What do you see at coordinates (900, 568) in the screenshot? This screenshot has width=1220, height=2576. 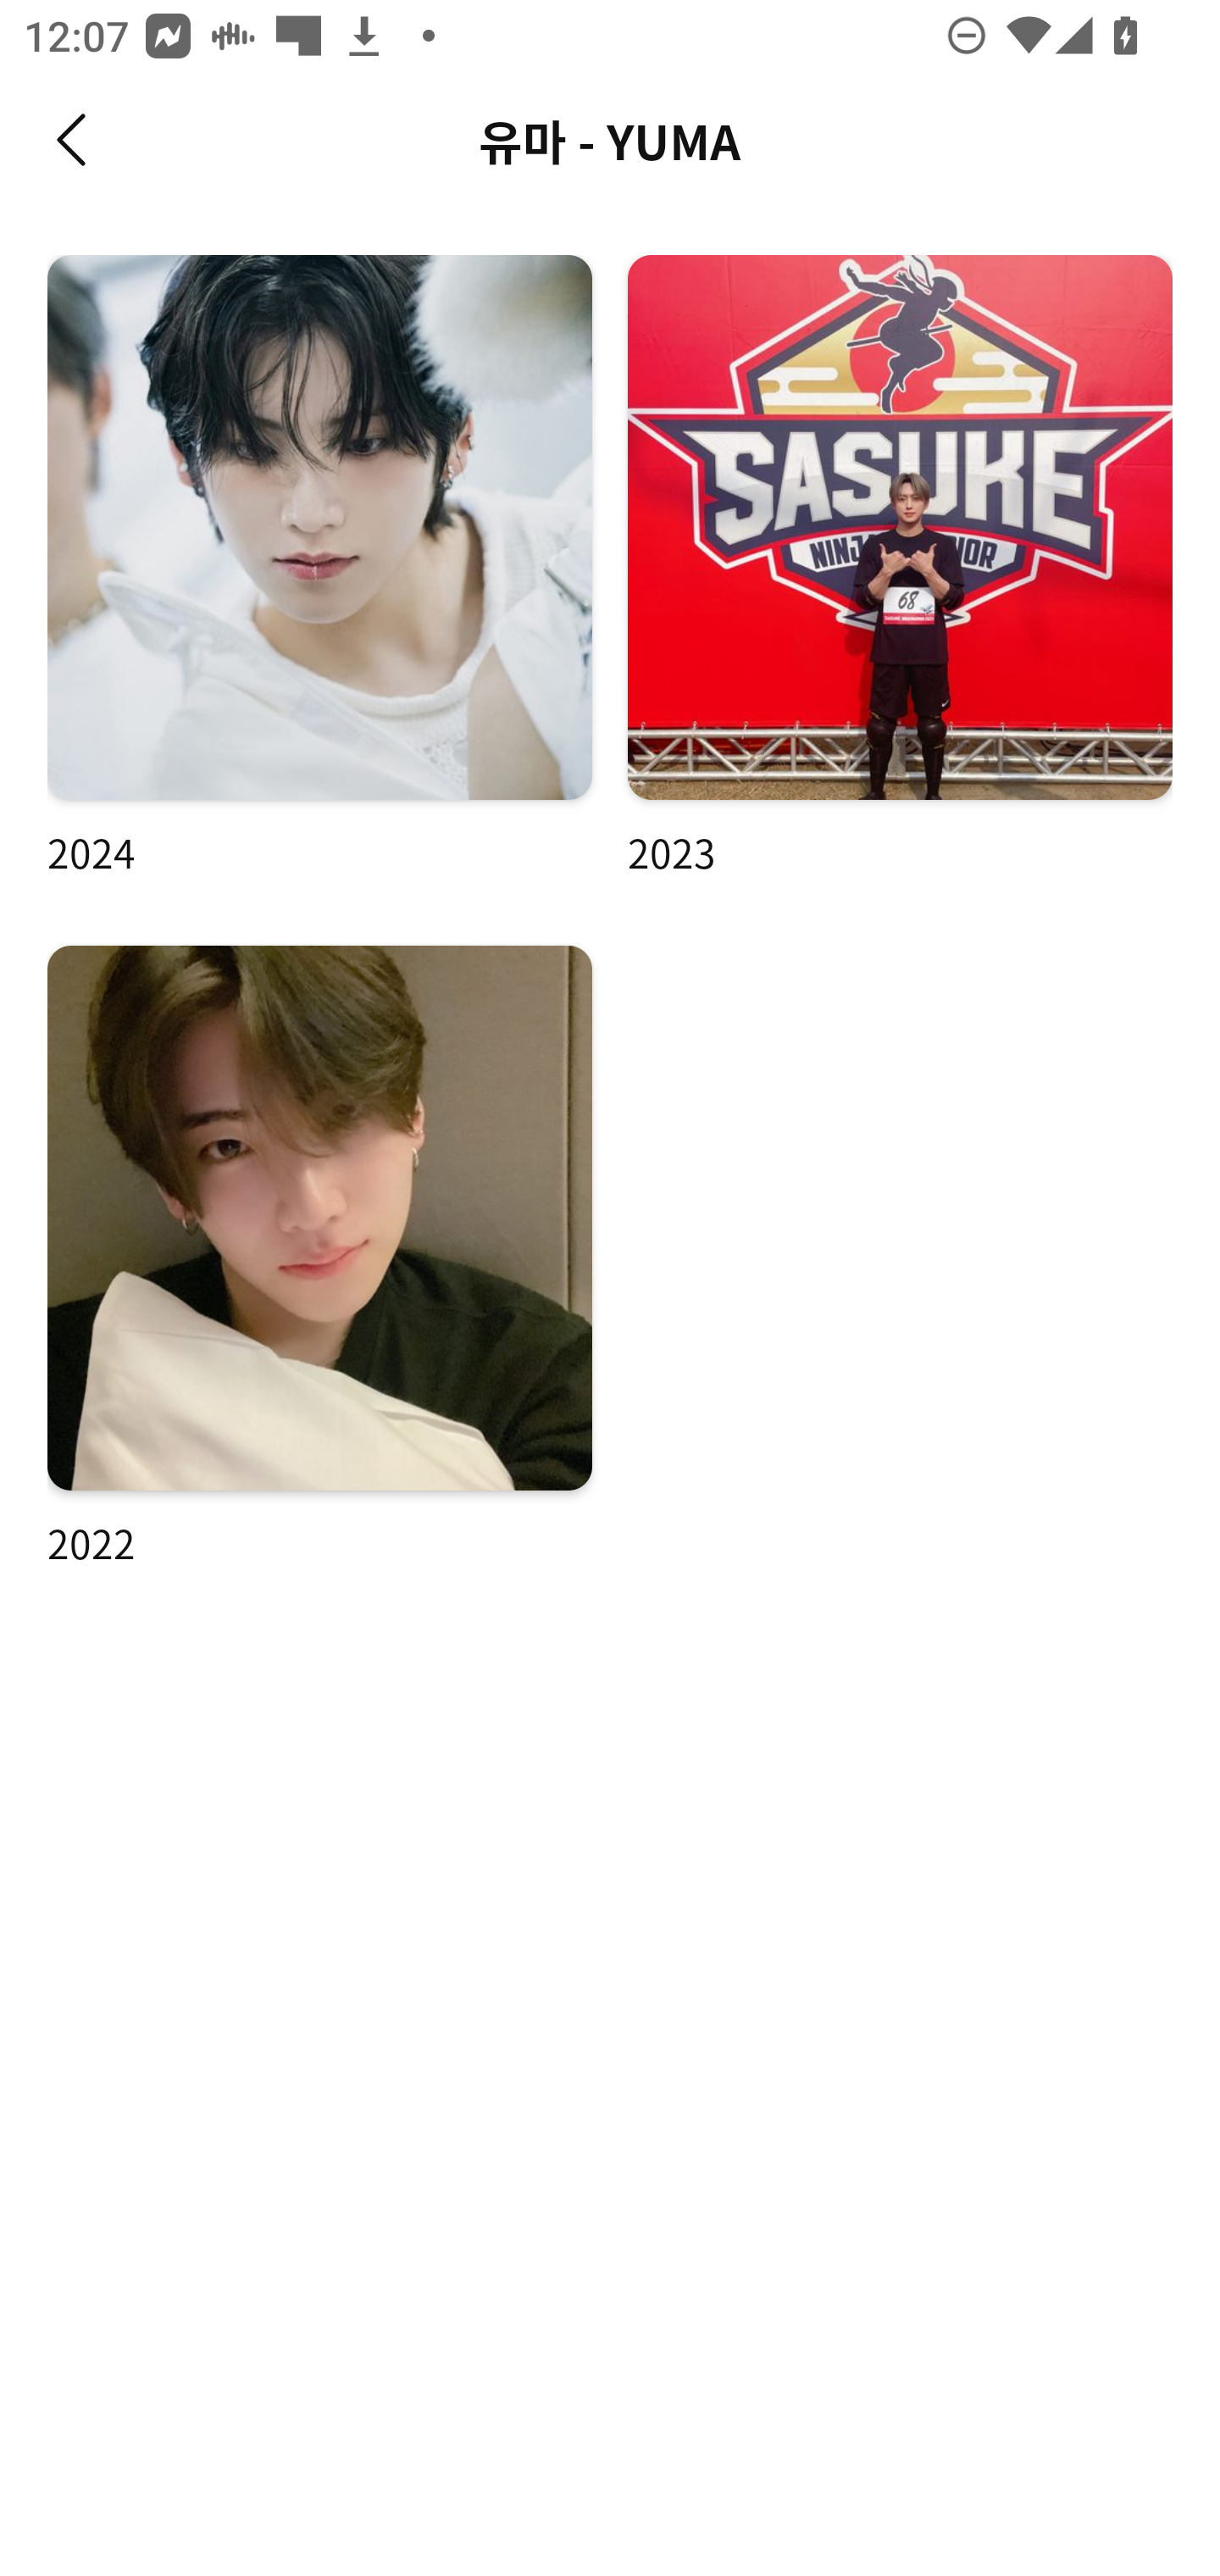 I see `2023` at bounding box center [900, 568].